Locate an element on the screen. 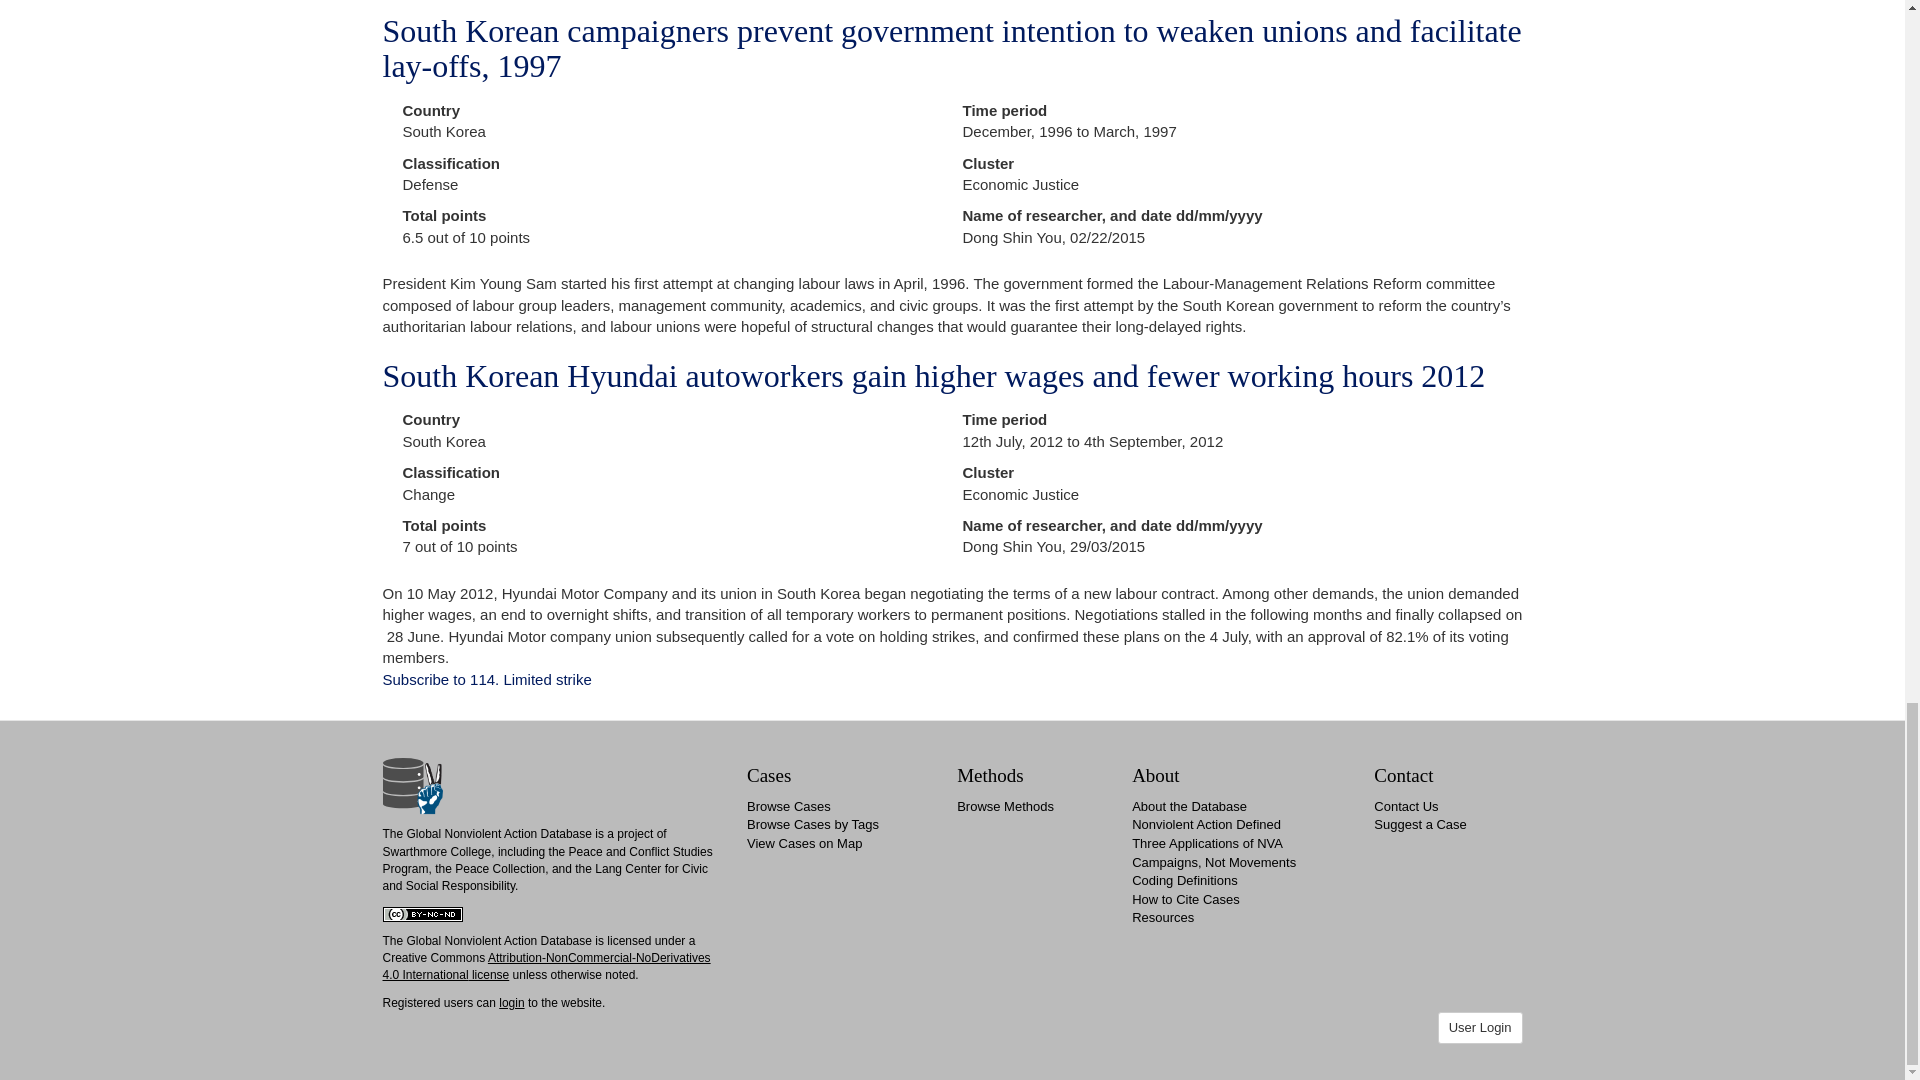  Subscribe to 114. Limited strike is located at coordinates (486, 678).